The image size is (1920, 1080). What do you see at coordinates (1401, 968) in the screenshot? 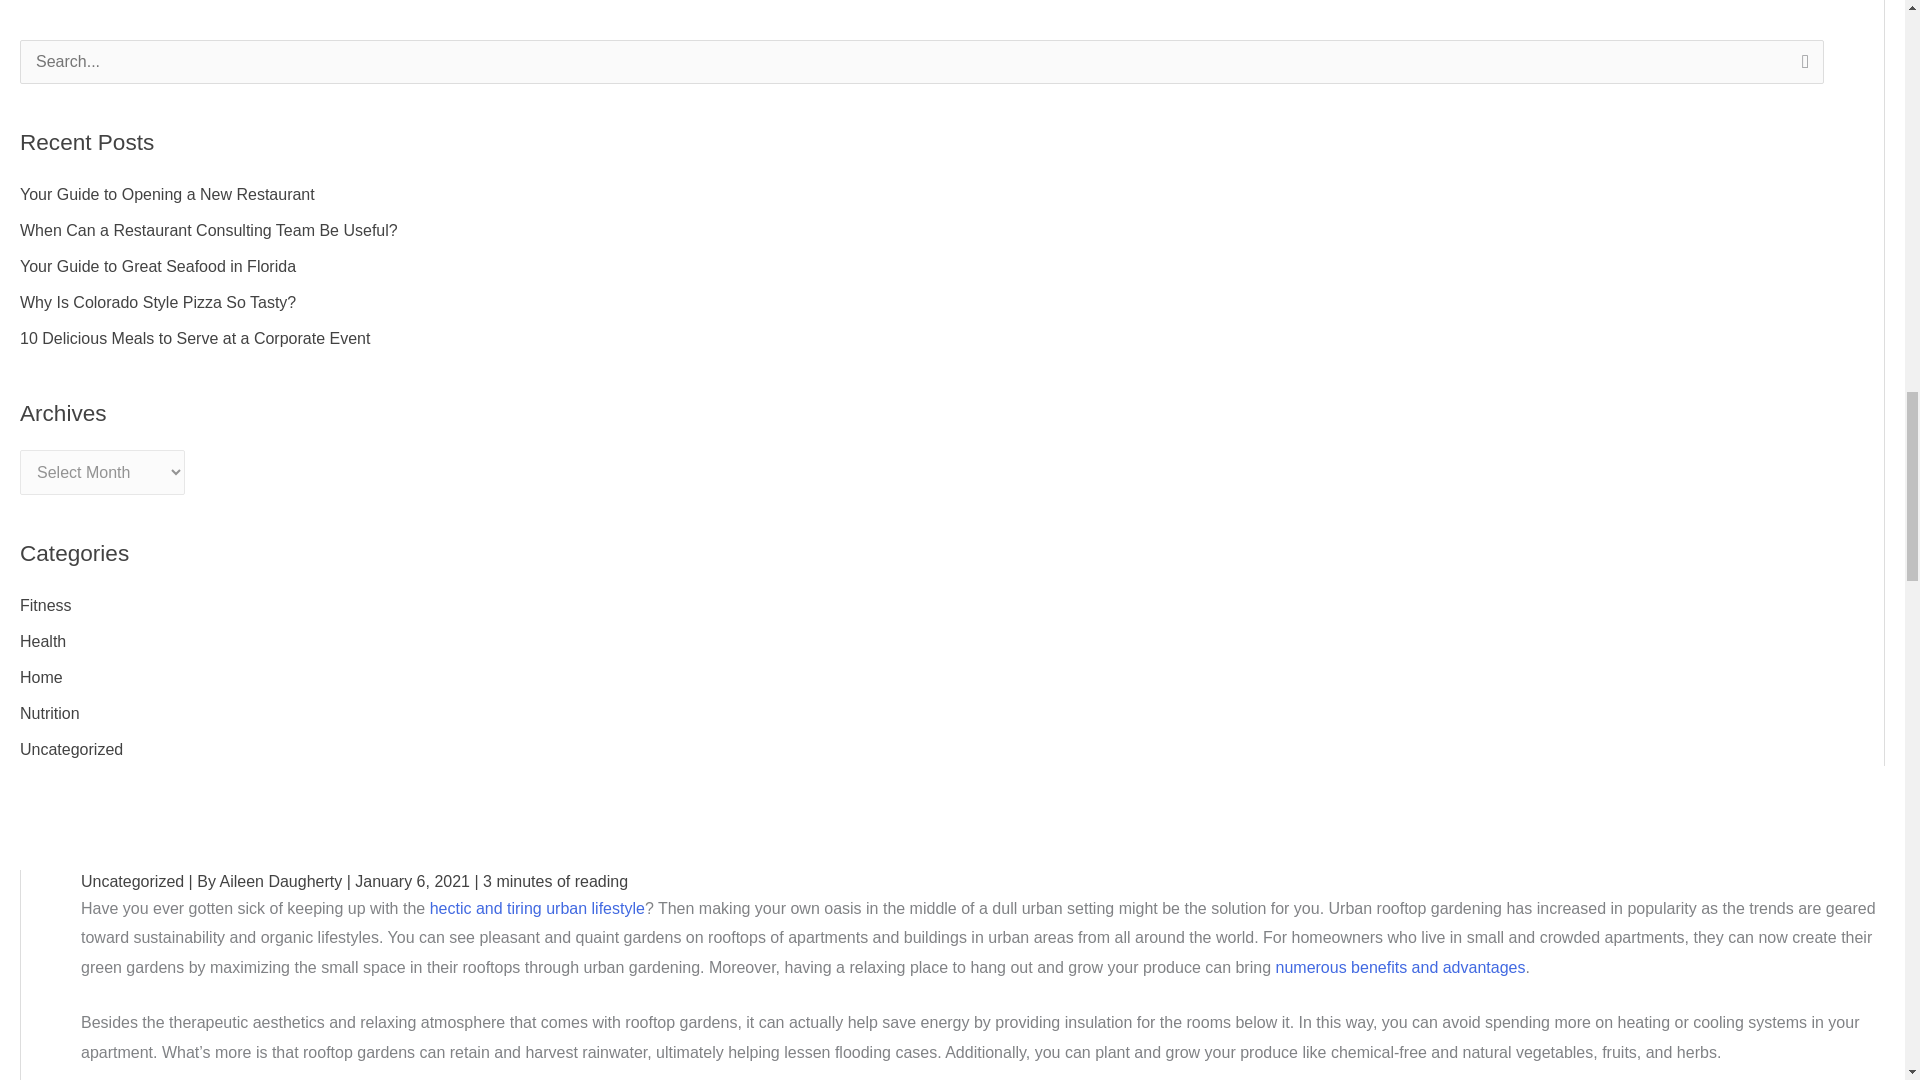
I see `numerous benefits and advantages` at bounding box center [1401, 968].